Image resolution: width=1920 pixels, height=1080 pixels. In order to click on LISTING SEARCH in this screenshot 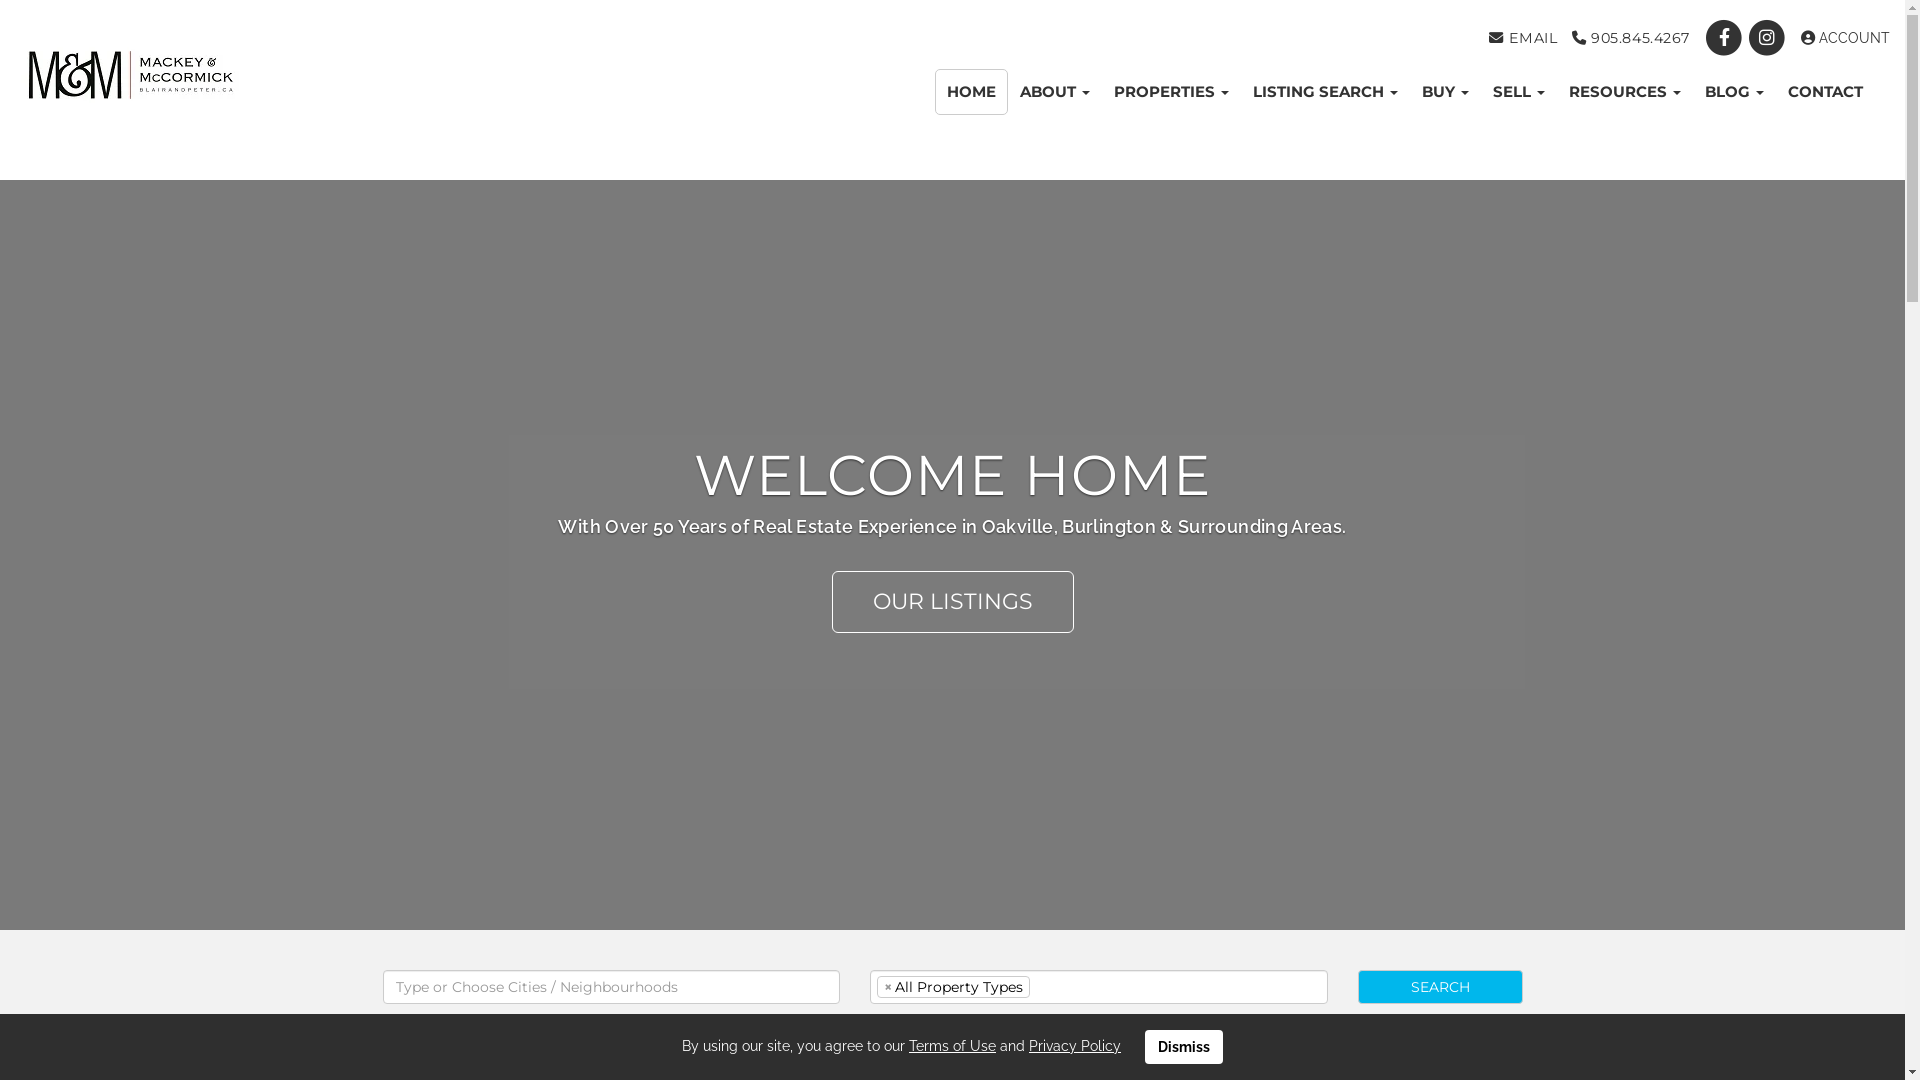, I will do `click(1326, 92)`.